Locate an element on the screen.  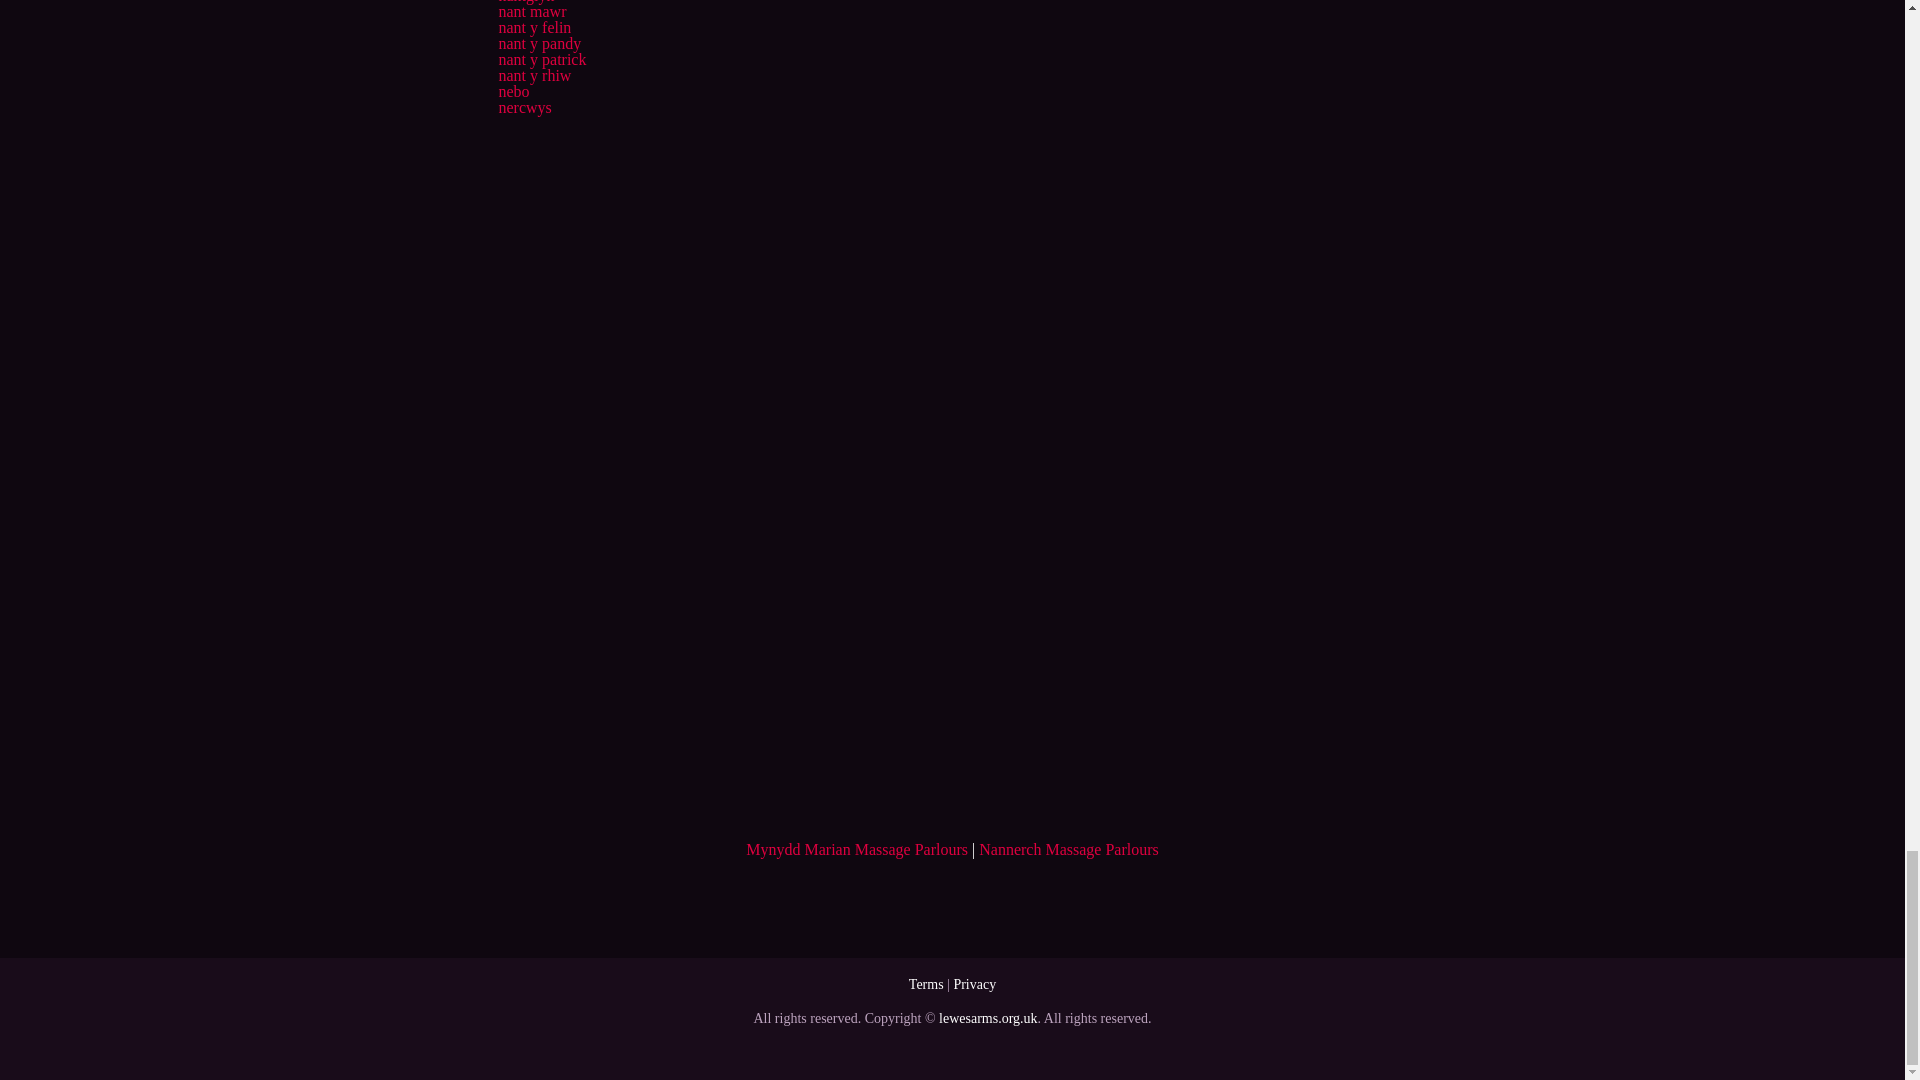
nantglyn is located at coordinates (526, 2).